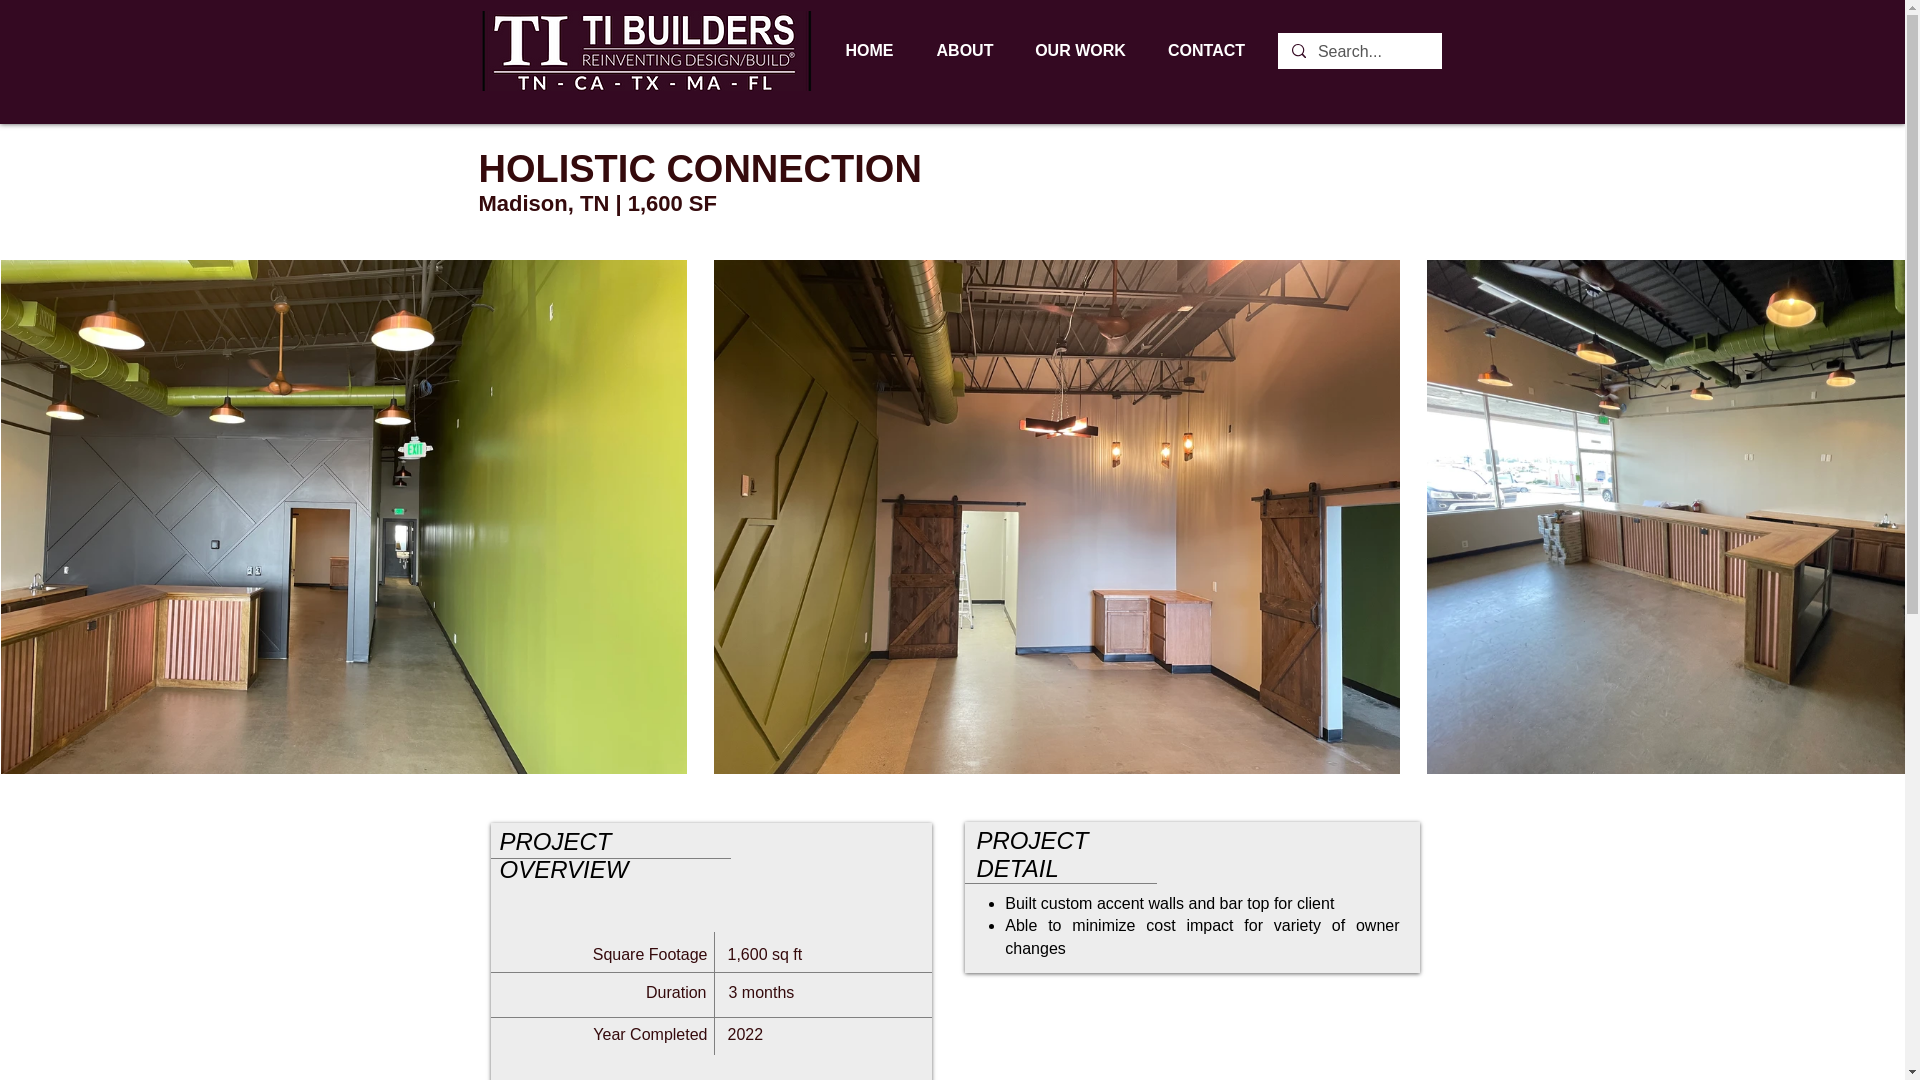 This screenshot has height=1080, width=1920. I want to click on CONTACT, so click(1206, 50).